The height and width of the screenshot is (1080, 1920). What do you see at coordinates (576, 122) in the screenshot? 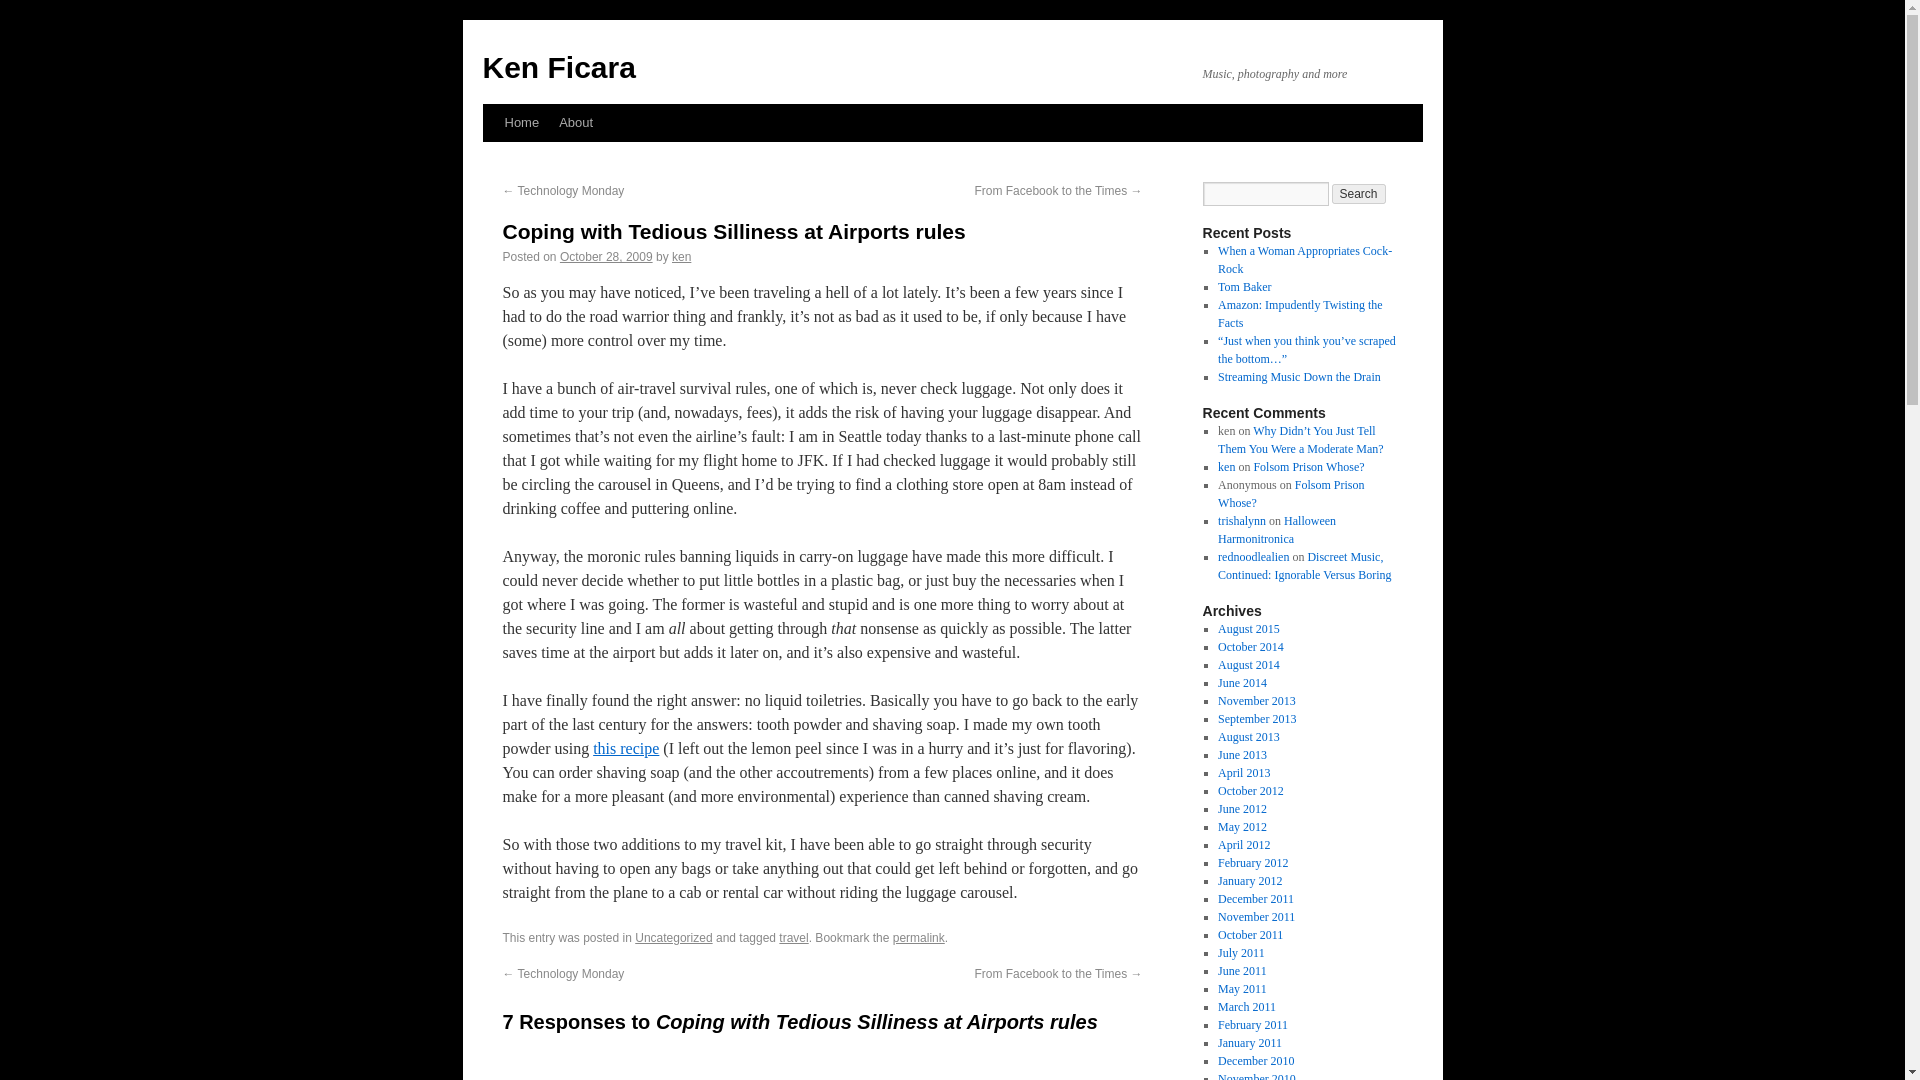
I see `About` at bounding box center [576, 122].